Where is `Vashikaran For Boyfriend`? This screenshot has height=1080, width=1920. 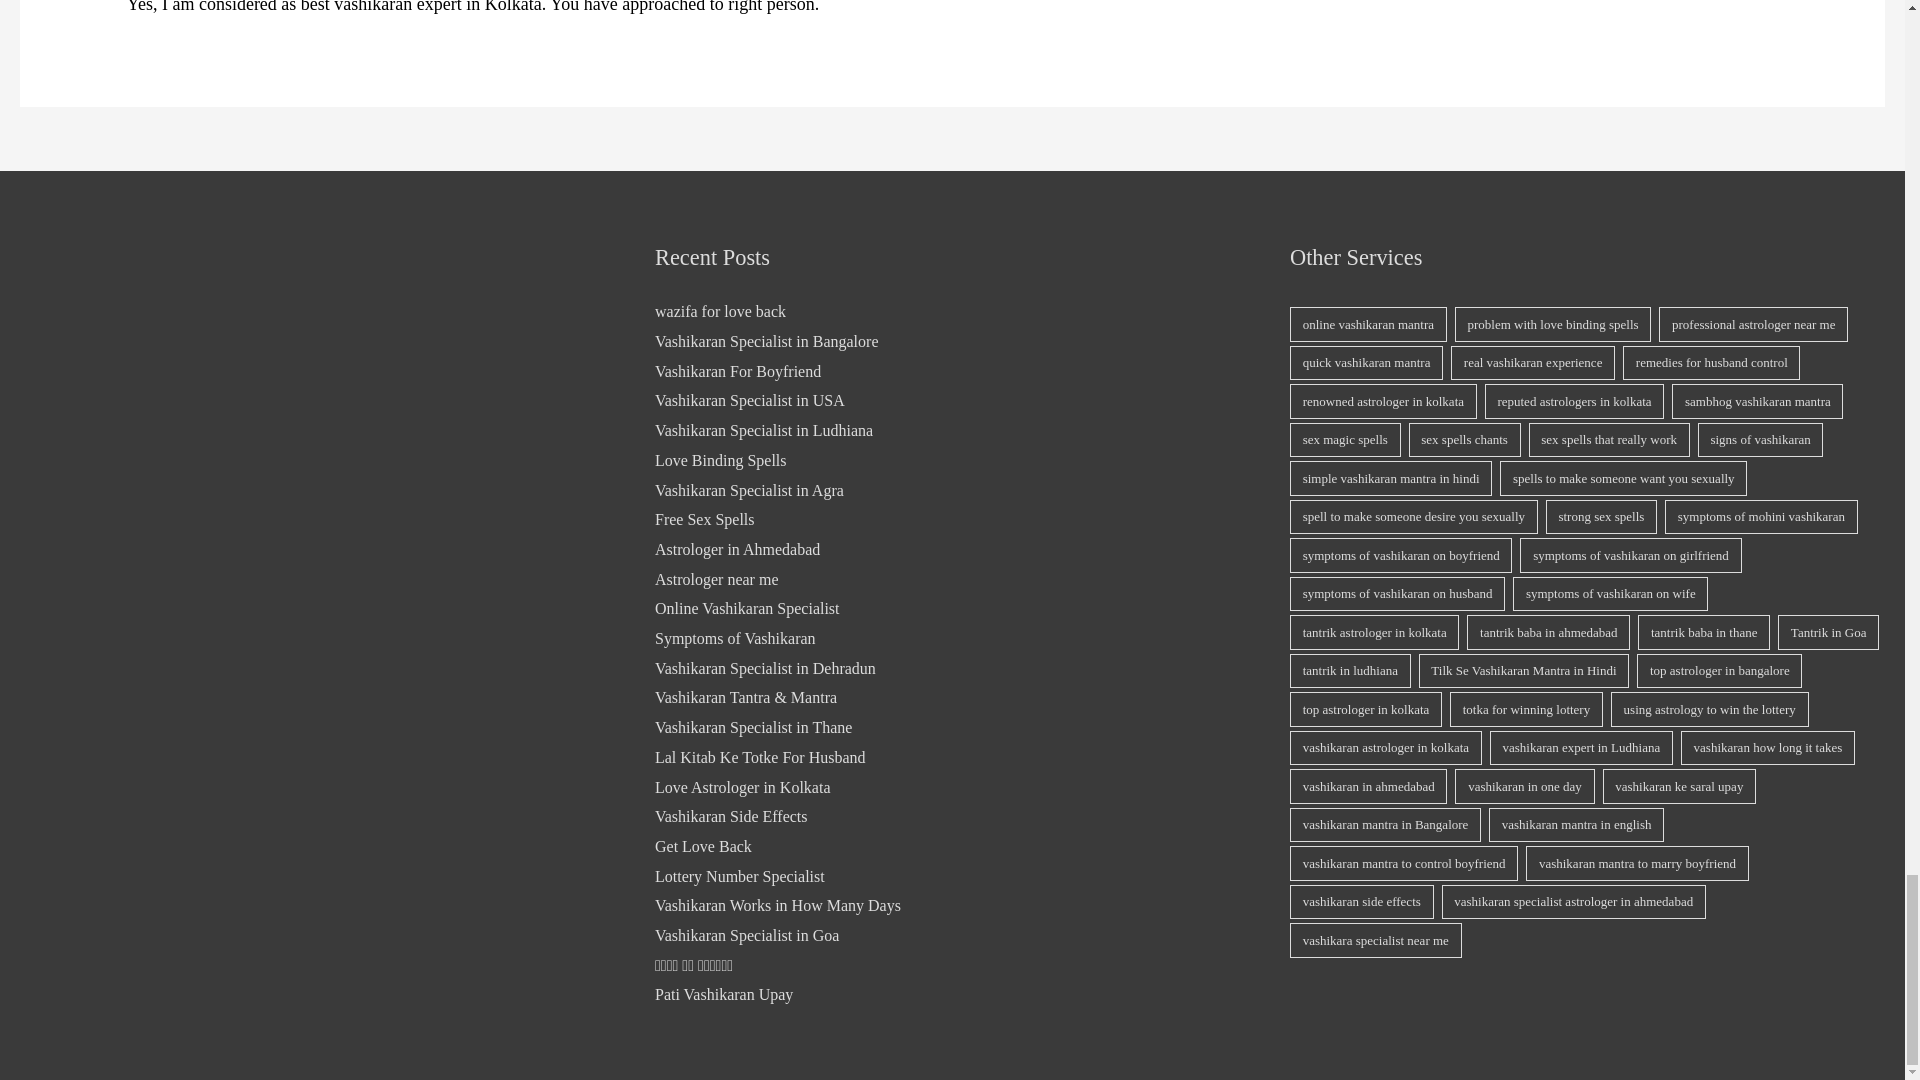
Vashikaran For Boyfriend is located at coordinates (738, 371).